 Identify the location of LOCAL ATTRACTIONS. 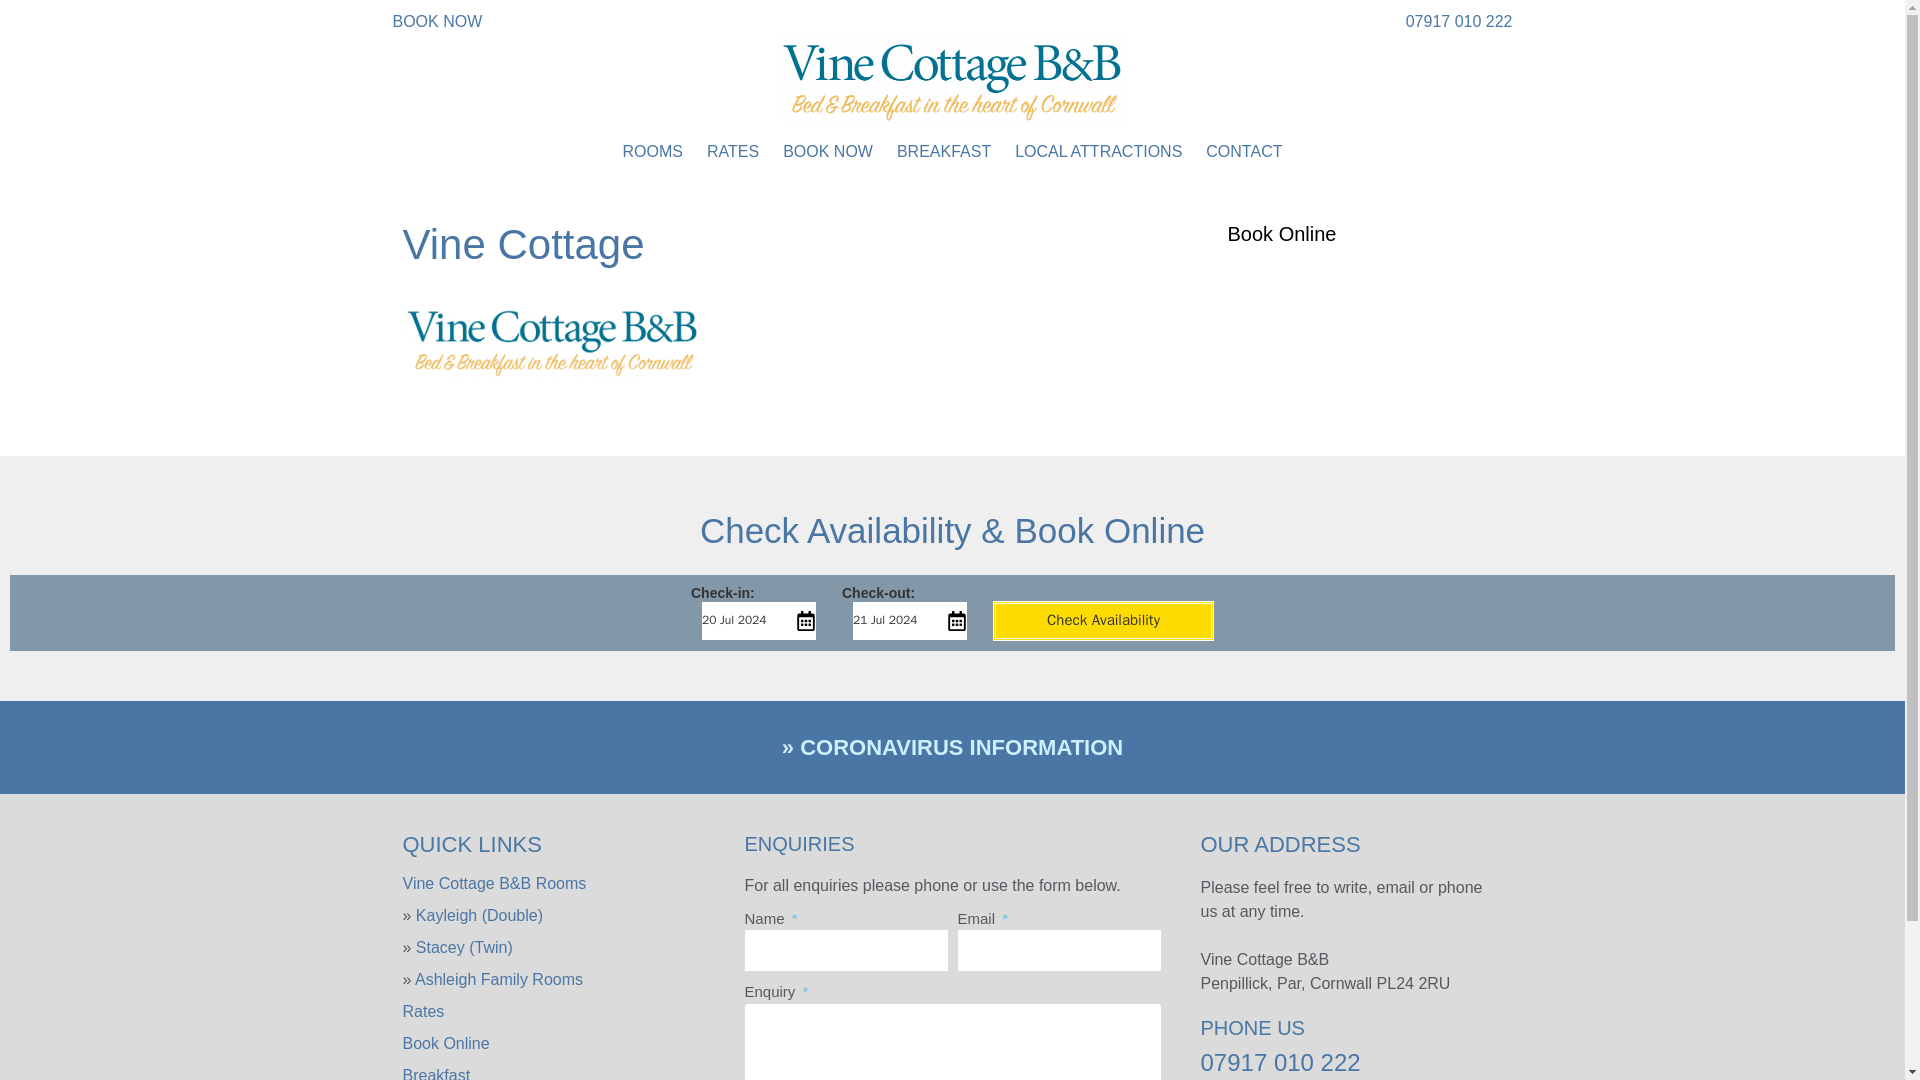
(1098, 152).